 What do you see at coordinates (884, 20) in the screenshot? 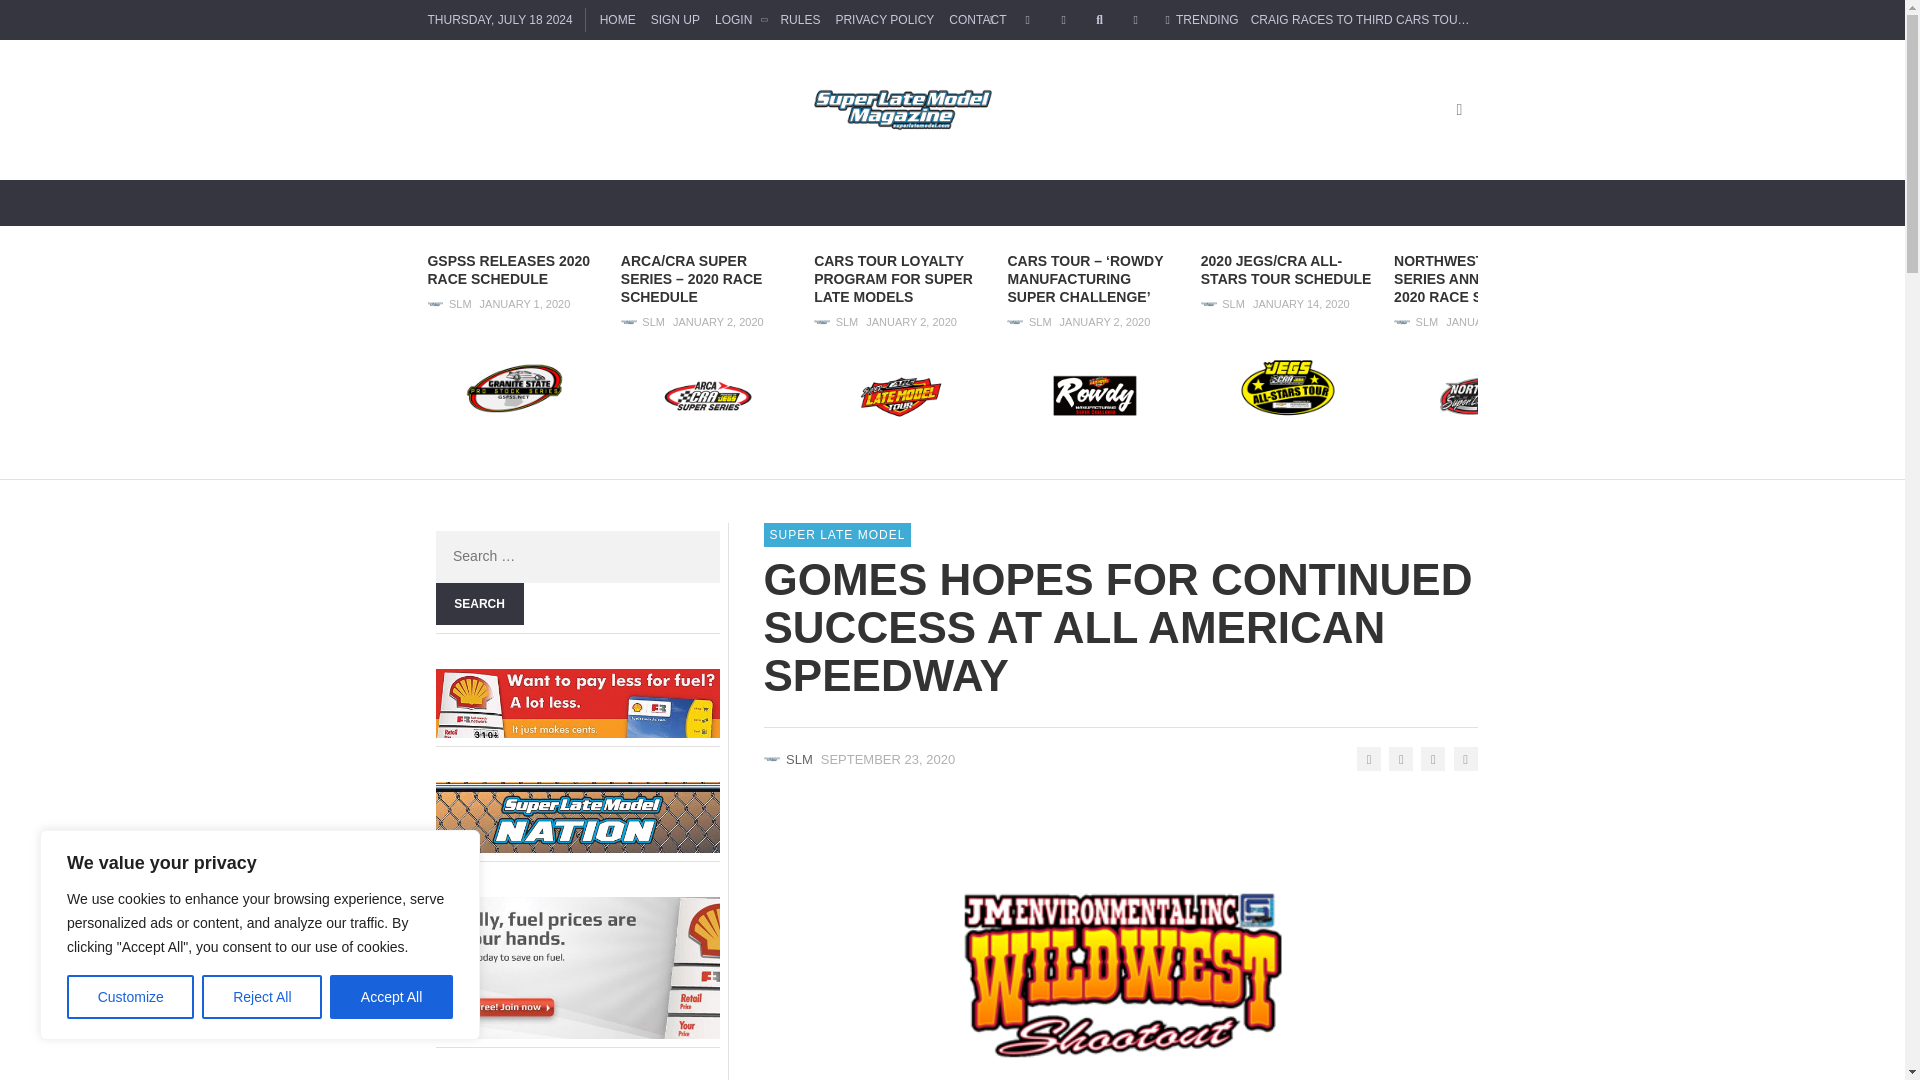
I see `PRIVACY POLICY` at bounding box center [884, 20].